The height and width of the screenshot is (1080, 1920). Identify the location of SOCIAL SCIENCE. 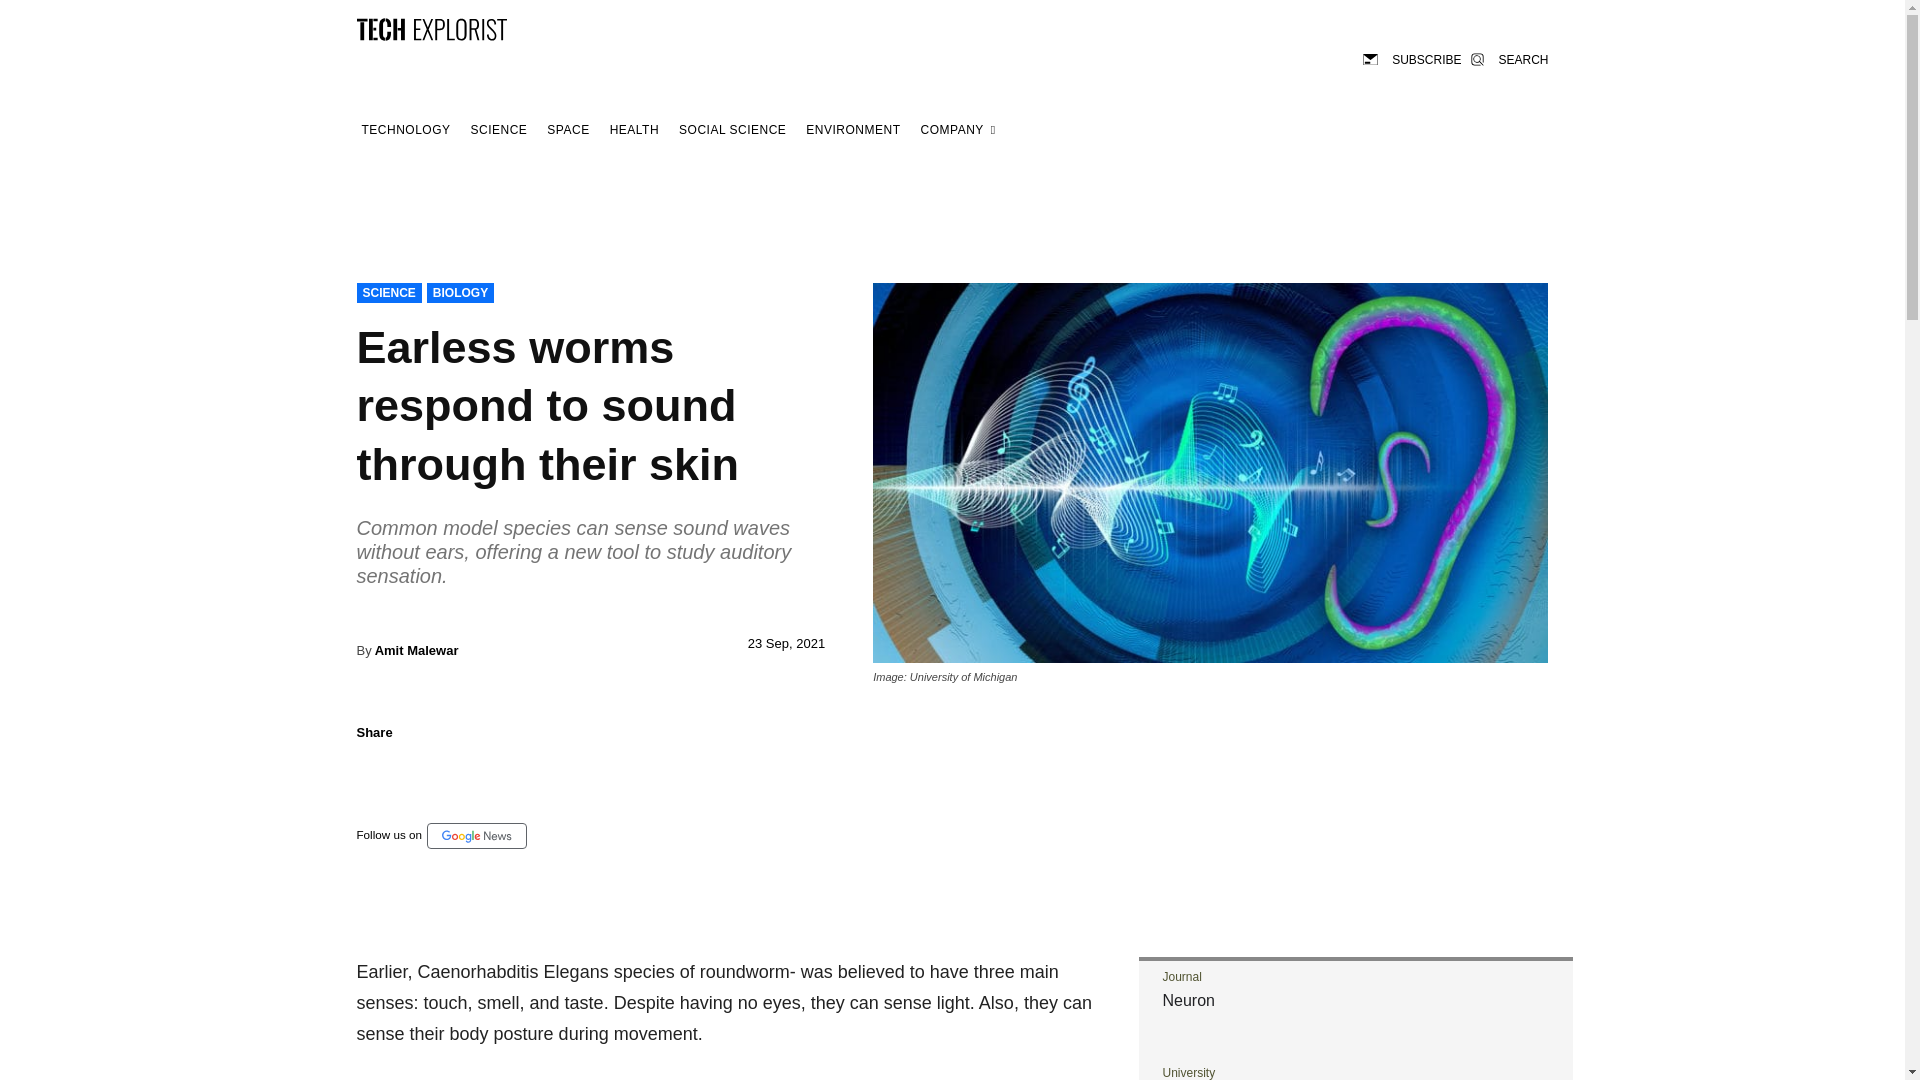
(732, 130).